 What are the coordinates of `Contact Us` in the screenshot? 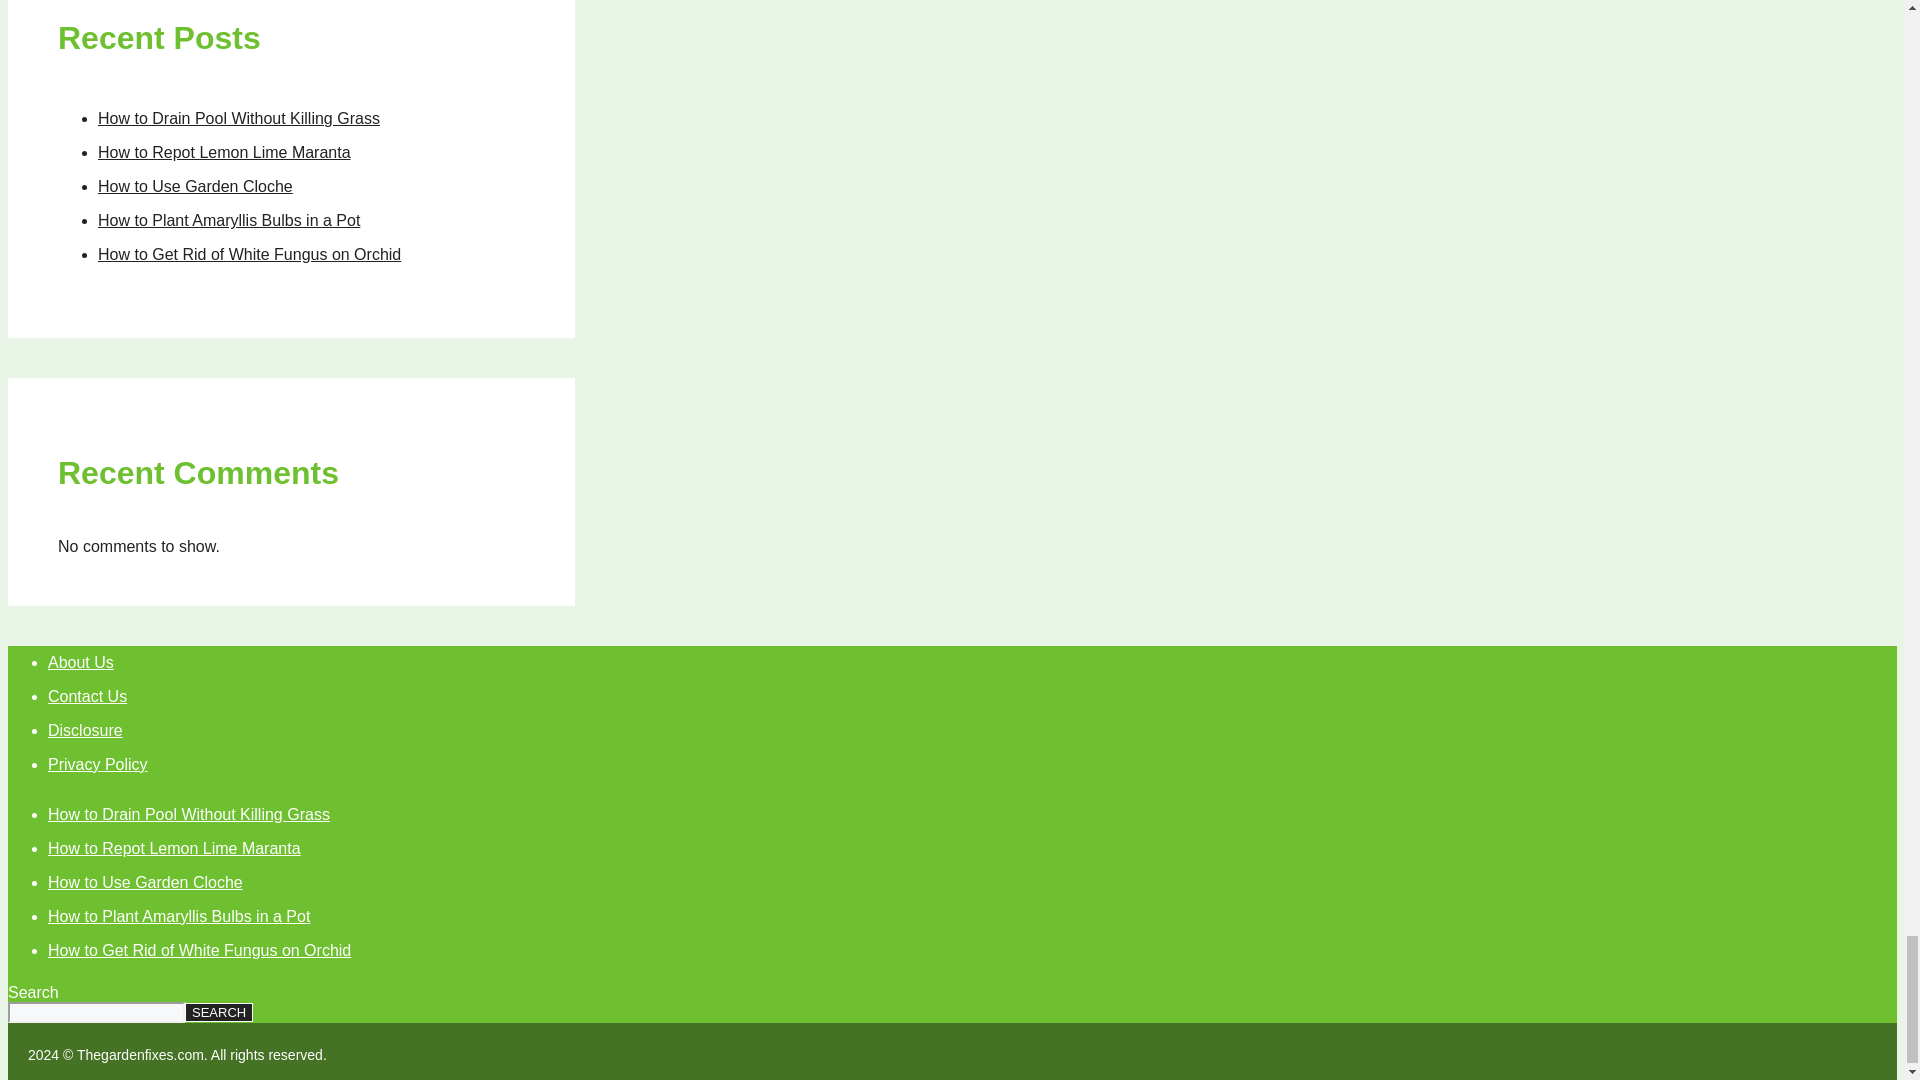 It's located at (87, 696).